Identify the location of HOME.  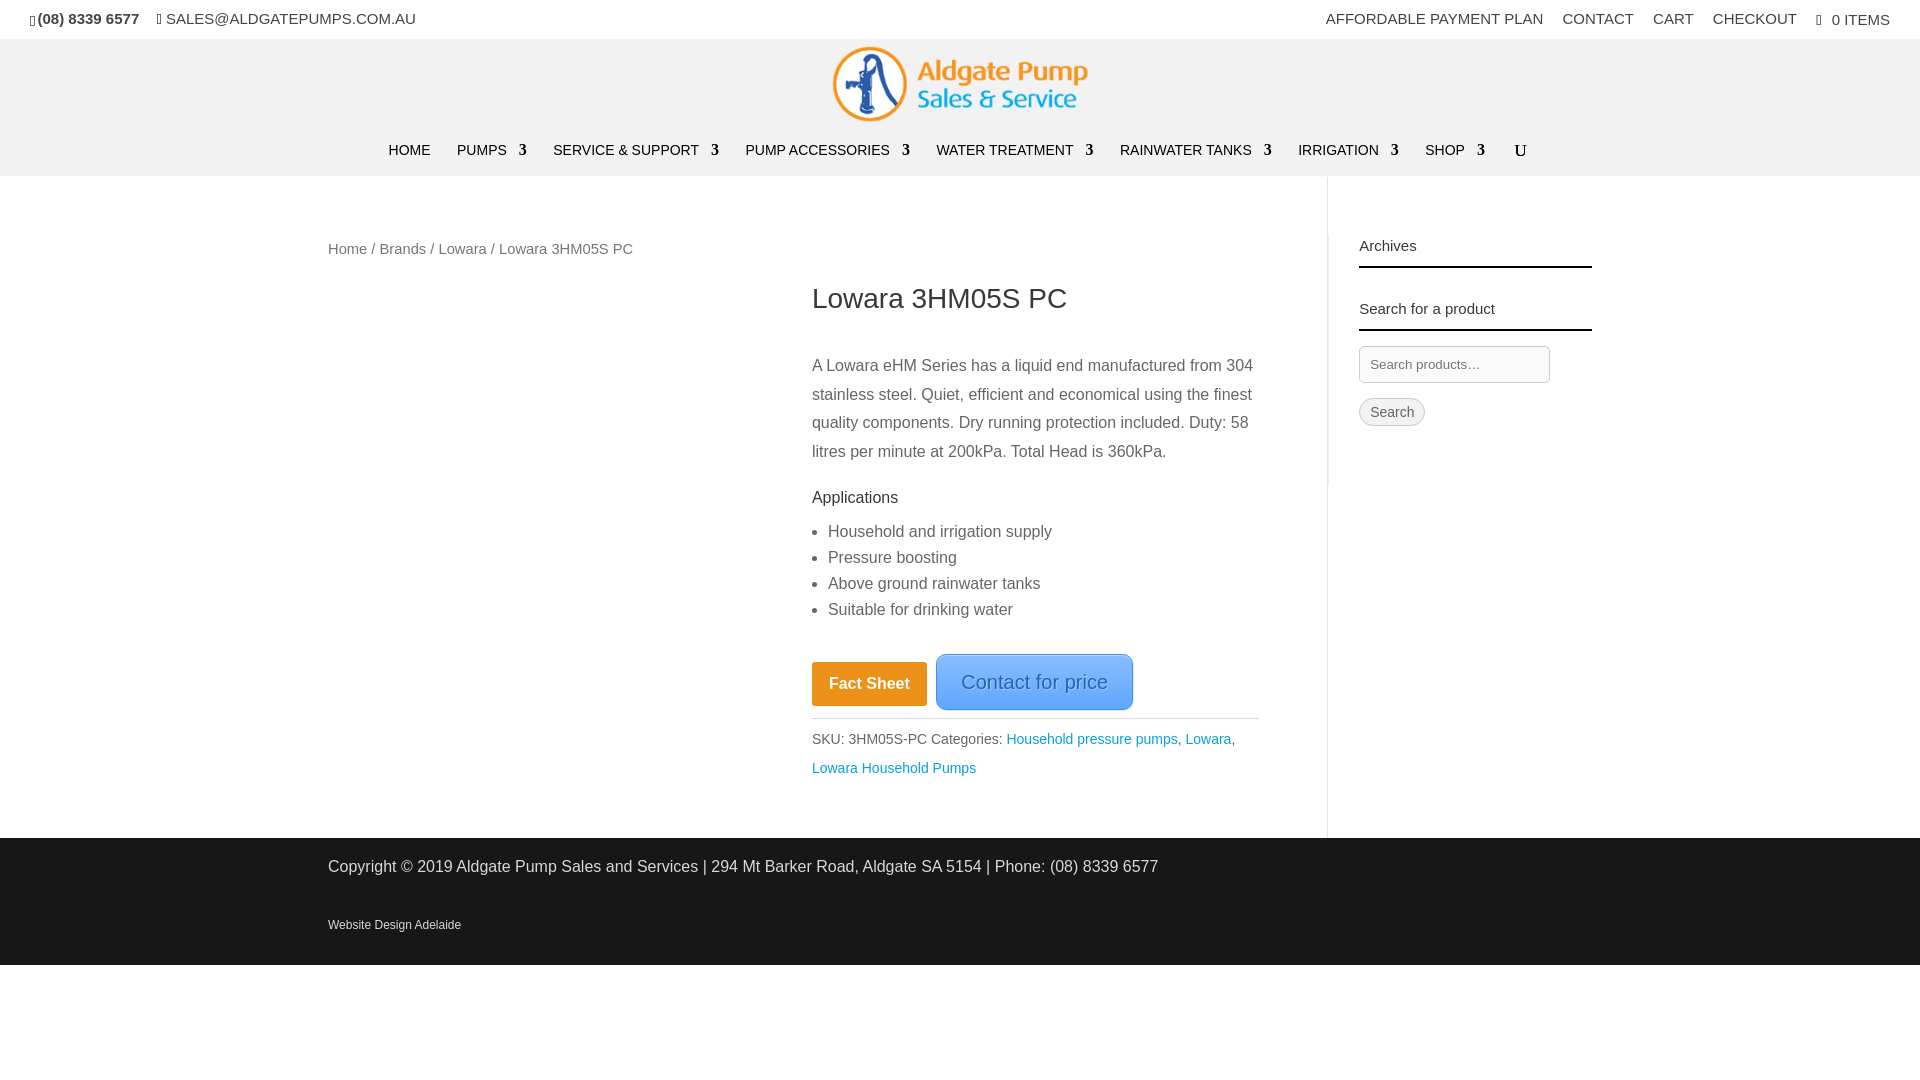
(410, 159).